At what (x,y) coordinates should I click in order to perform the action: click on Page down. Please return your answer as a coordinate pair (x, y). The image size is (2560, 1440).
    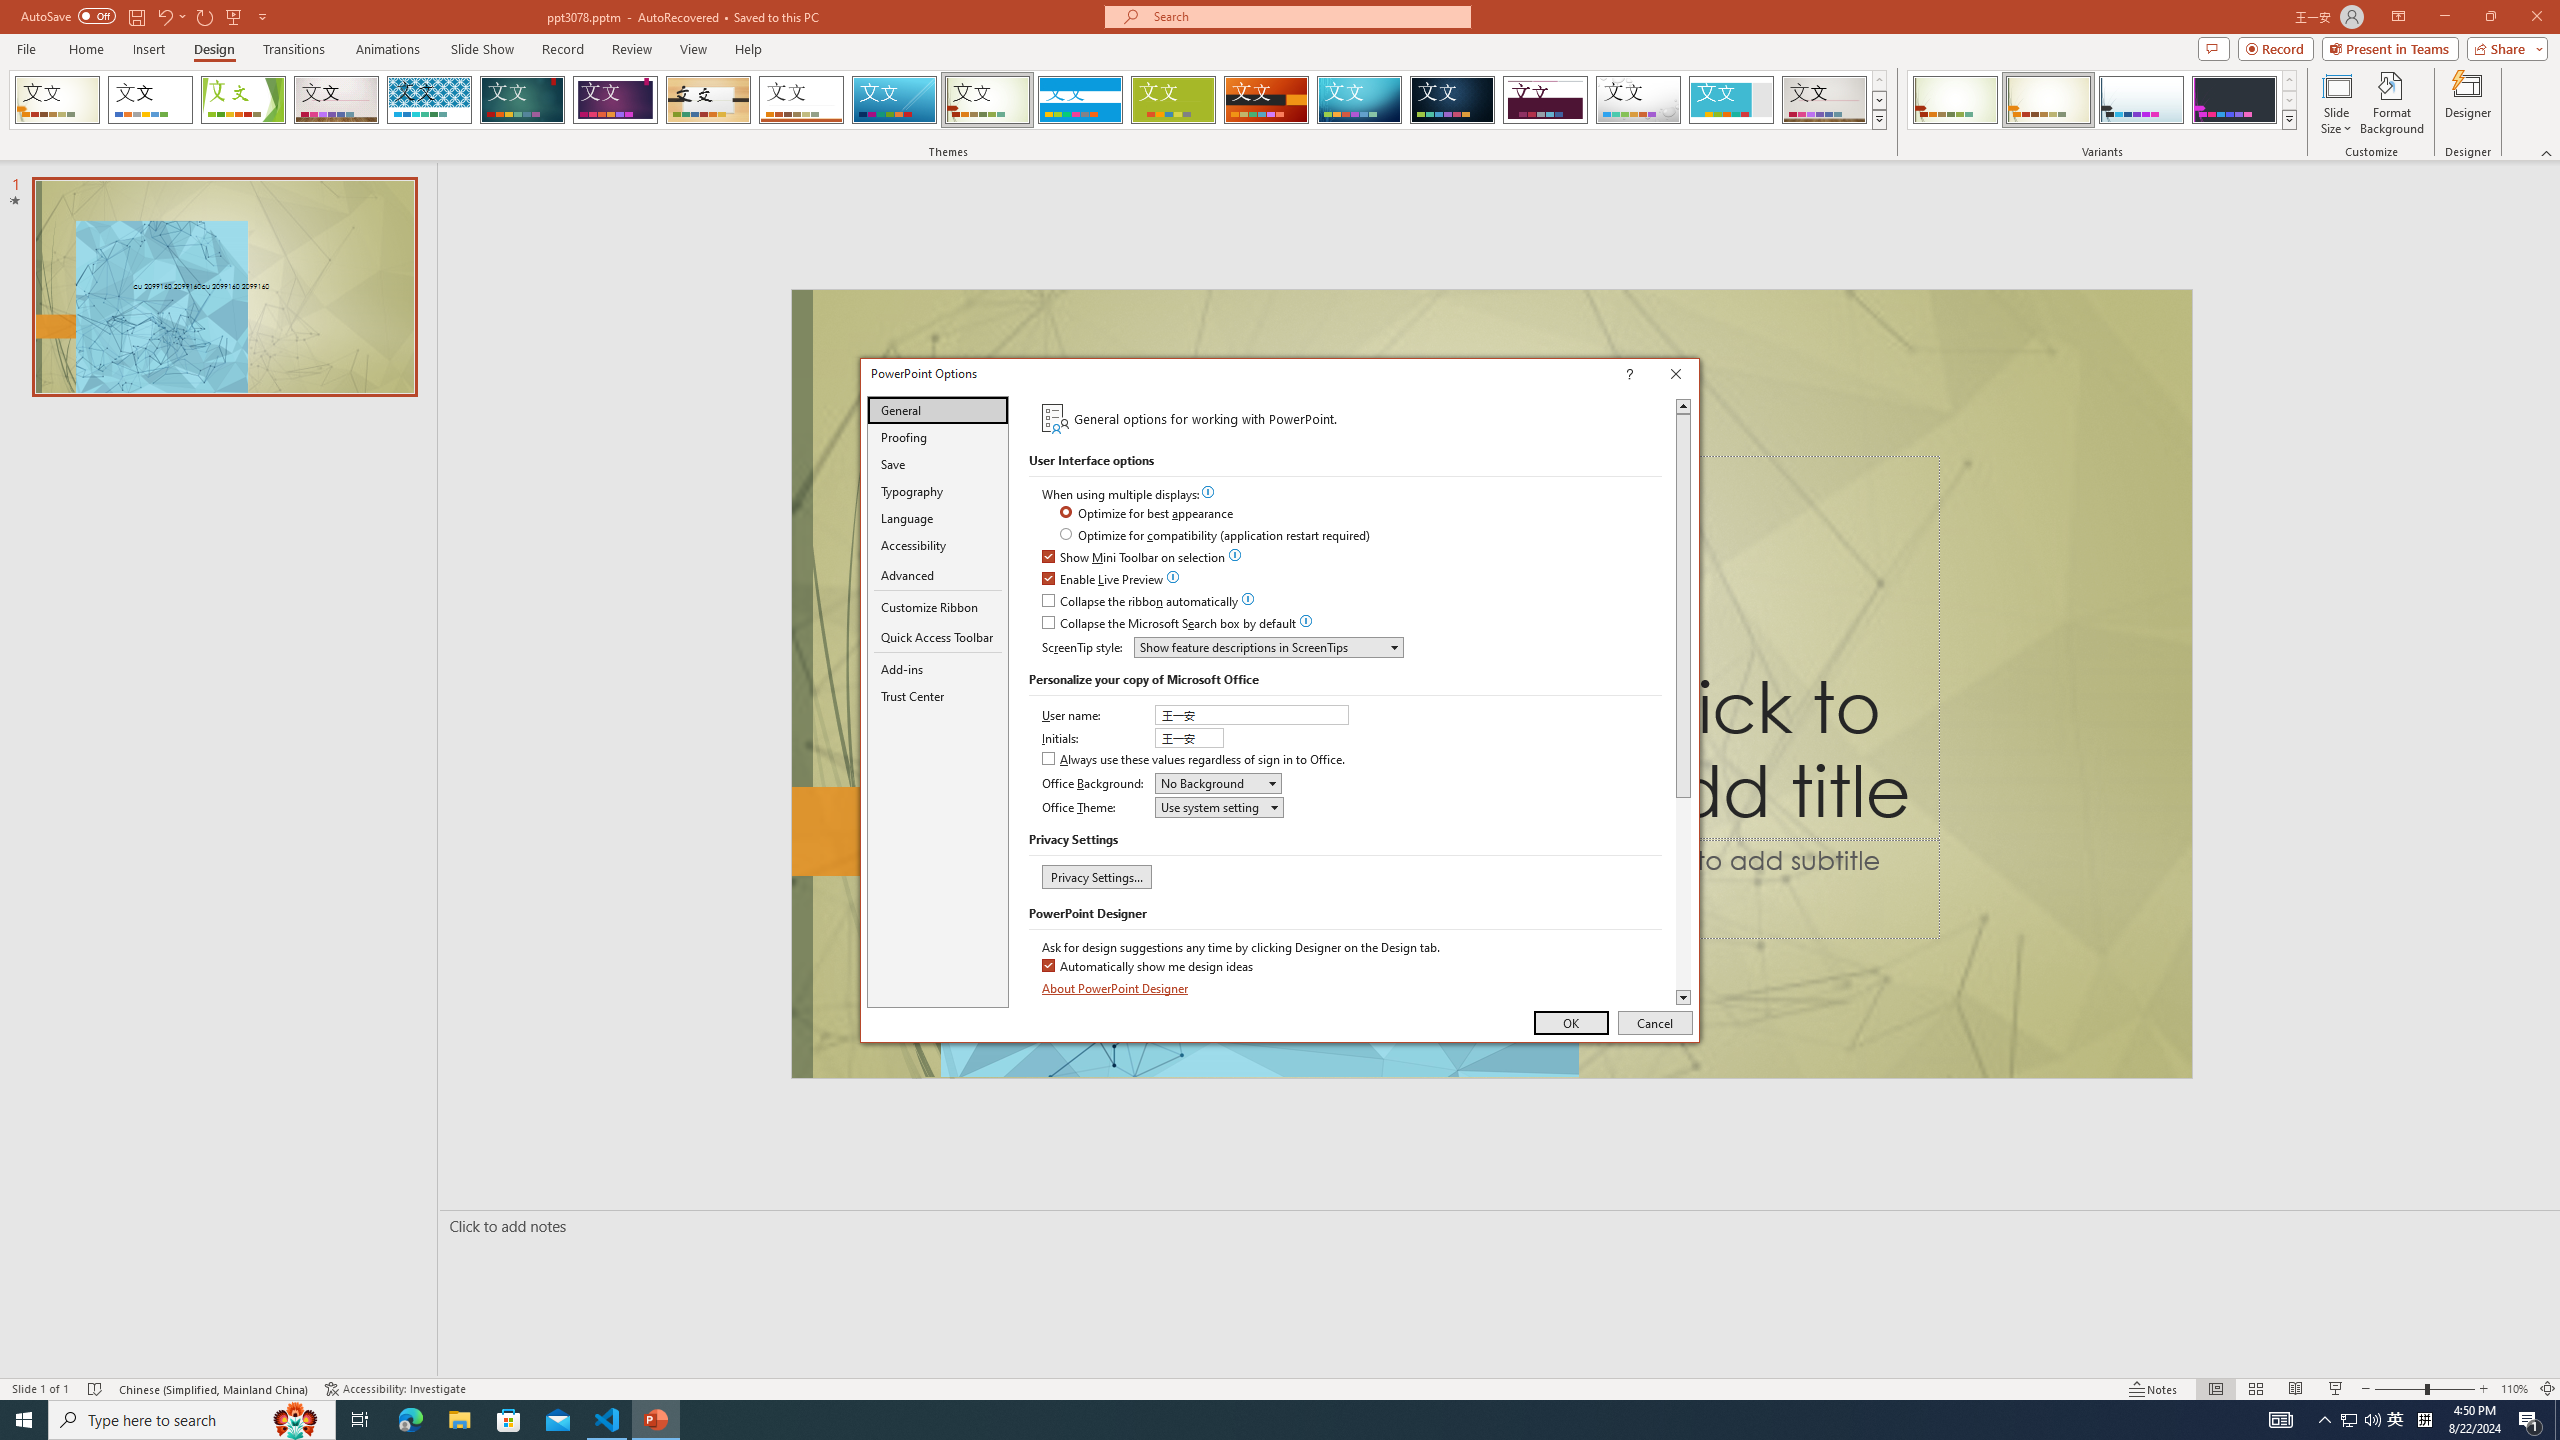
    Looking at the image, I should click on (1683, 894).